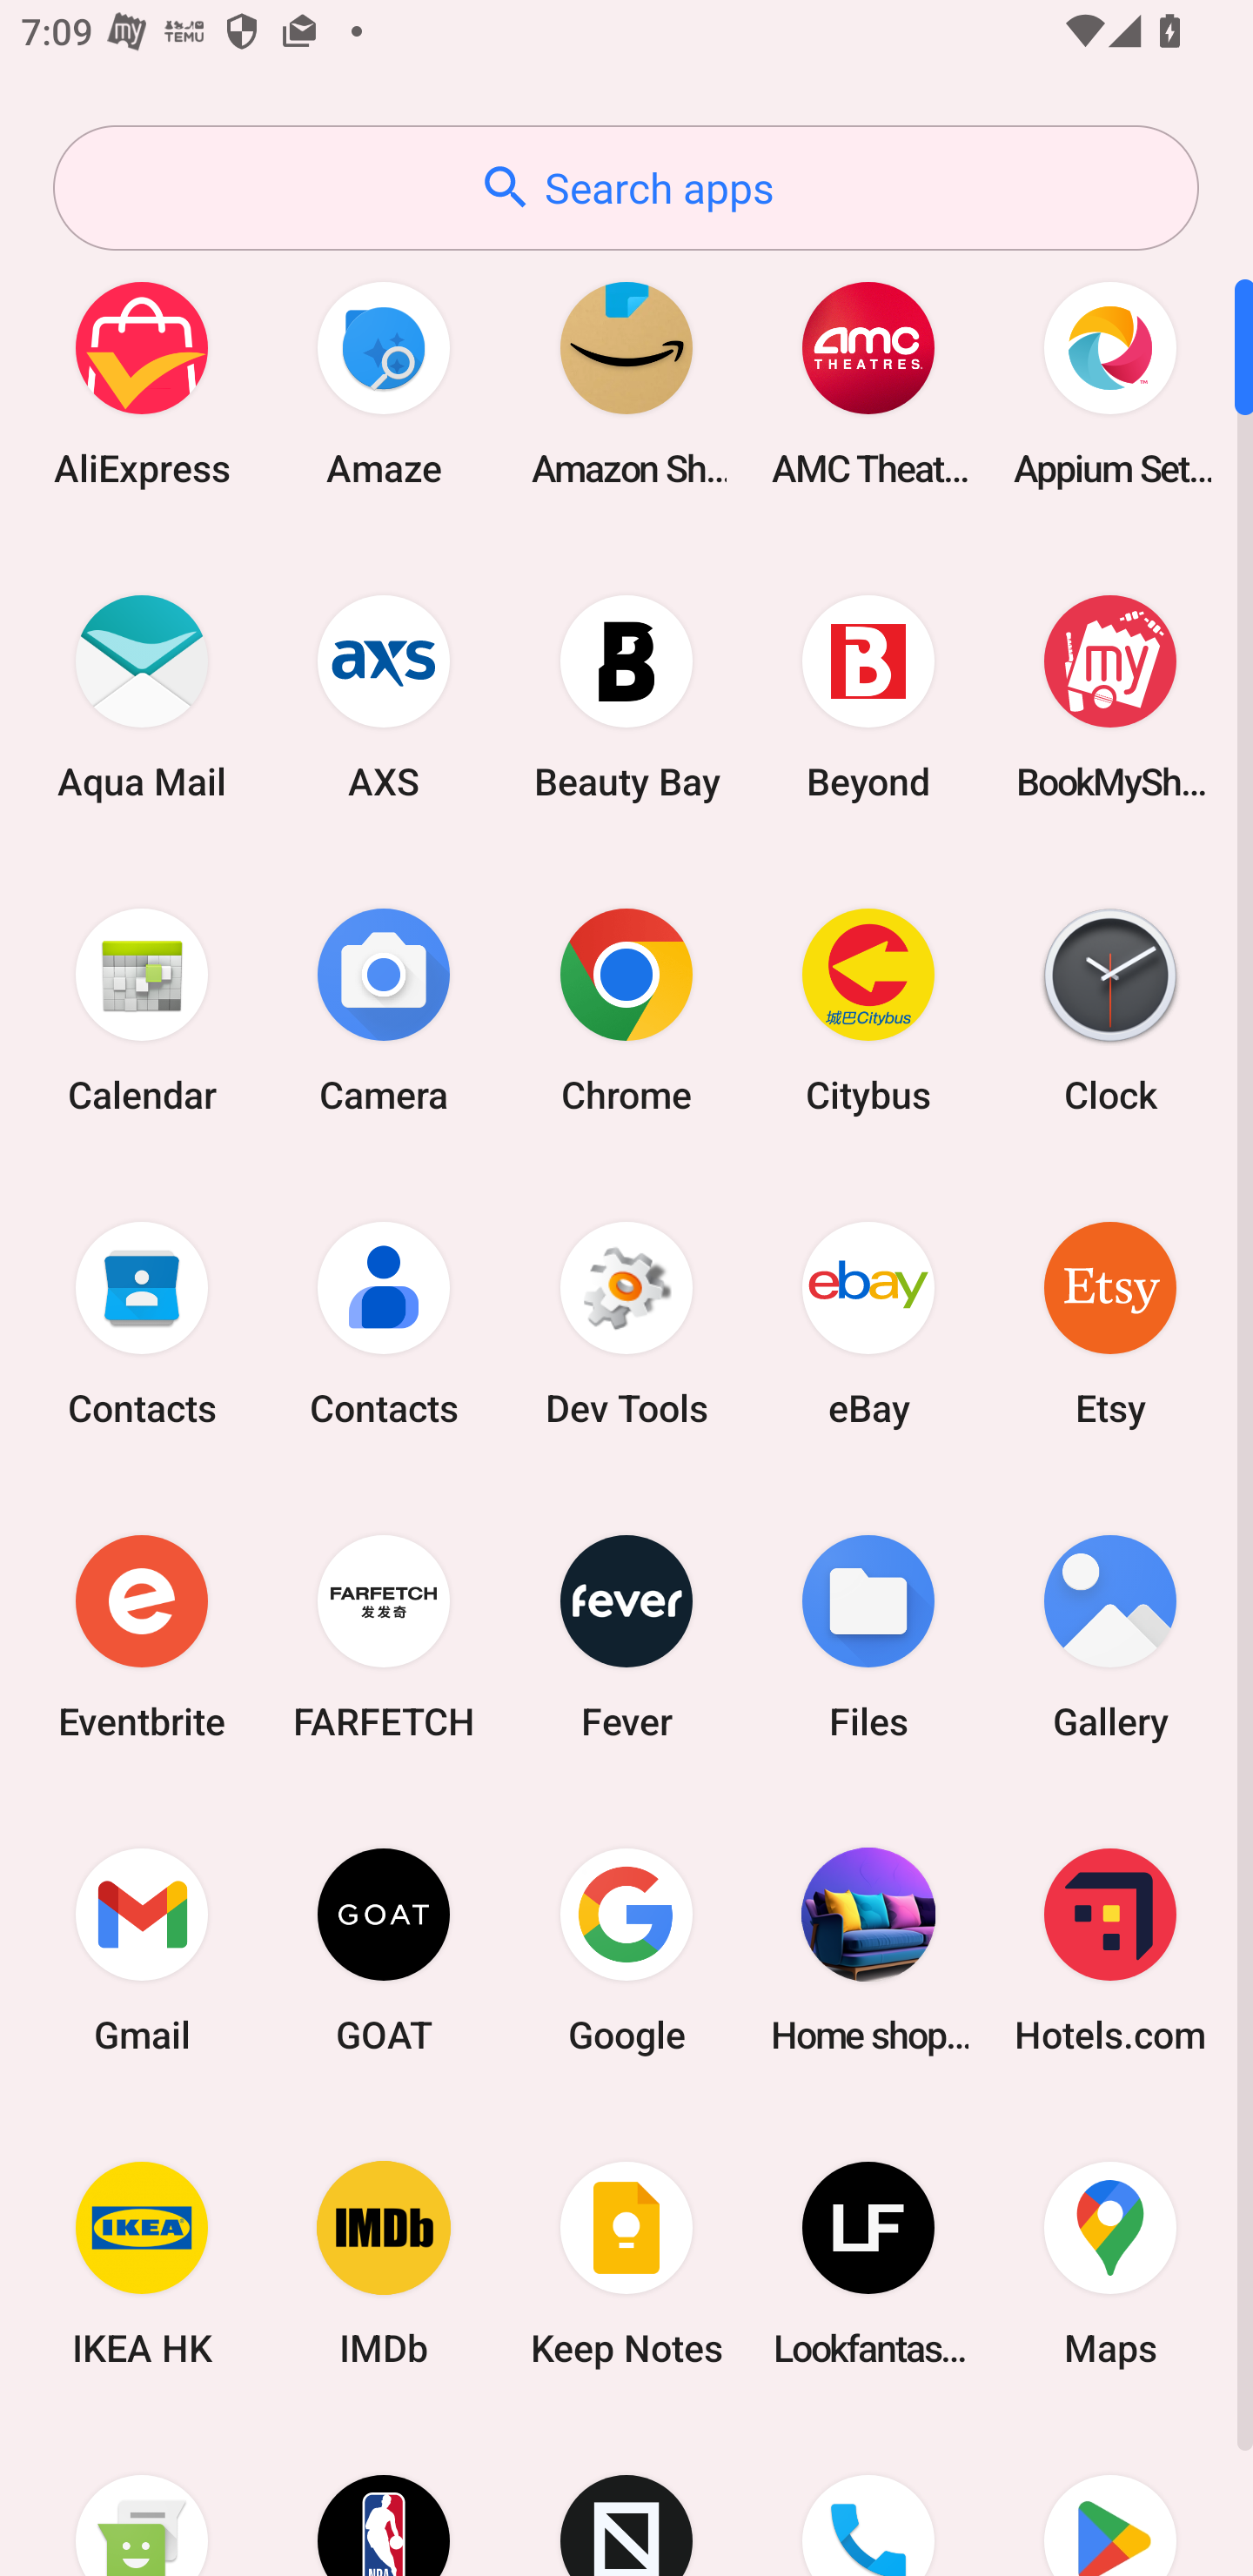 The height and width of the screenshot is (2576, 1253). Describe the element at coordinates (626, 1323) in the screenshot. I see `Dev Tools` at that location.